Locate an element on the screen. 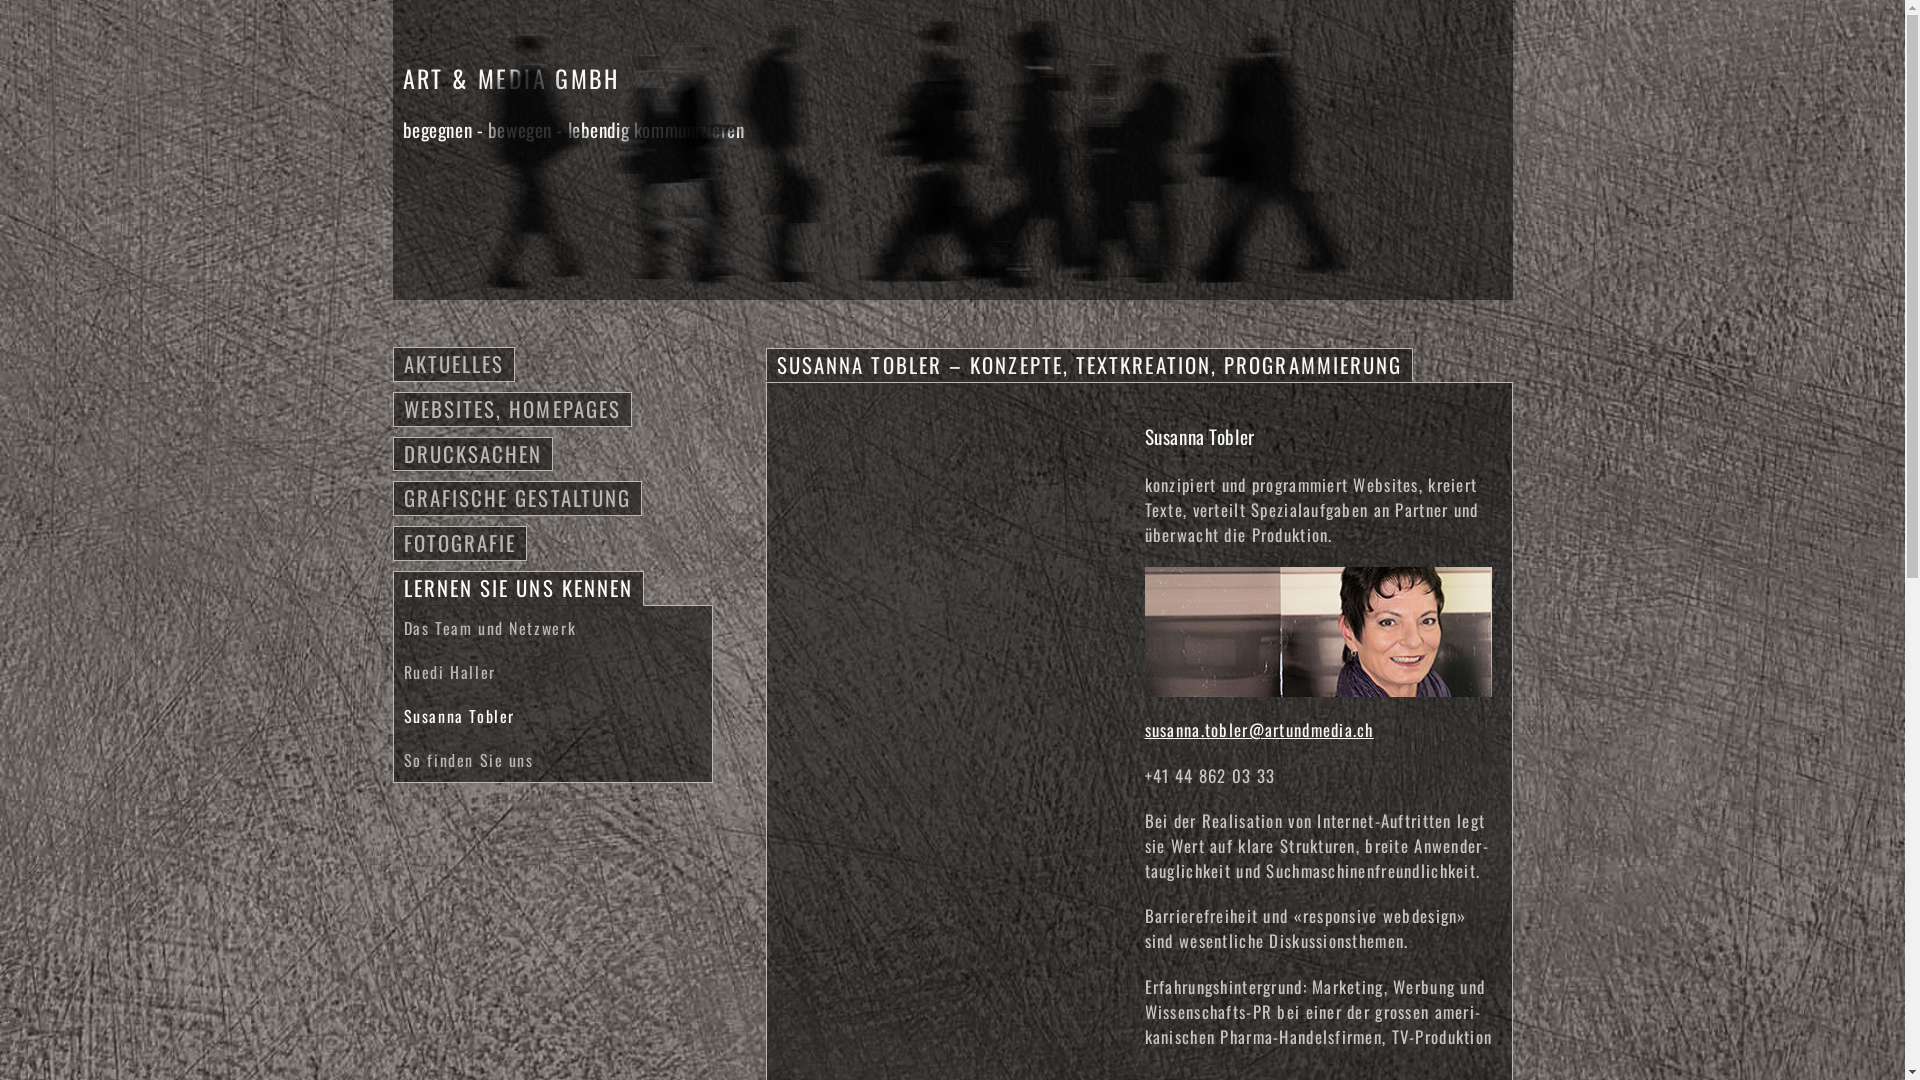 This screenshot has width=1920, height=1080. DRUCKSACHEN is located at coordinates (474, 454).